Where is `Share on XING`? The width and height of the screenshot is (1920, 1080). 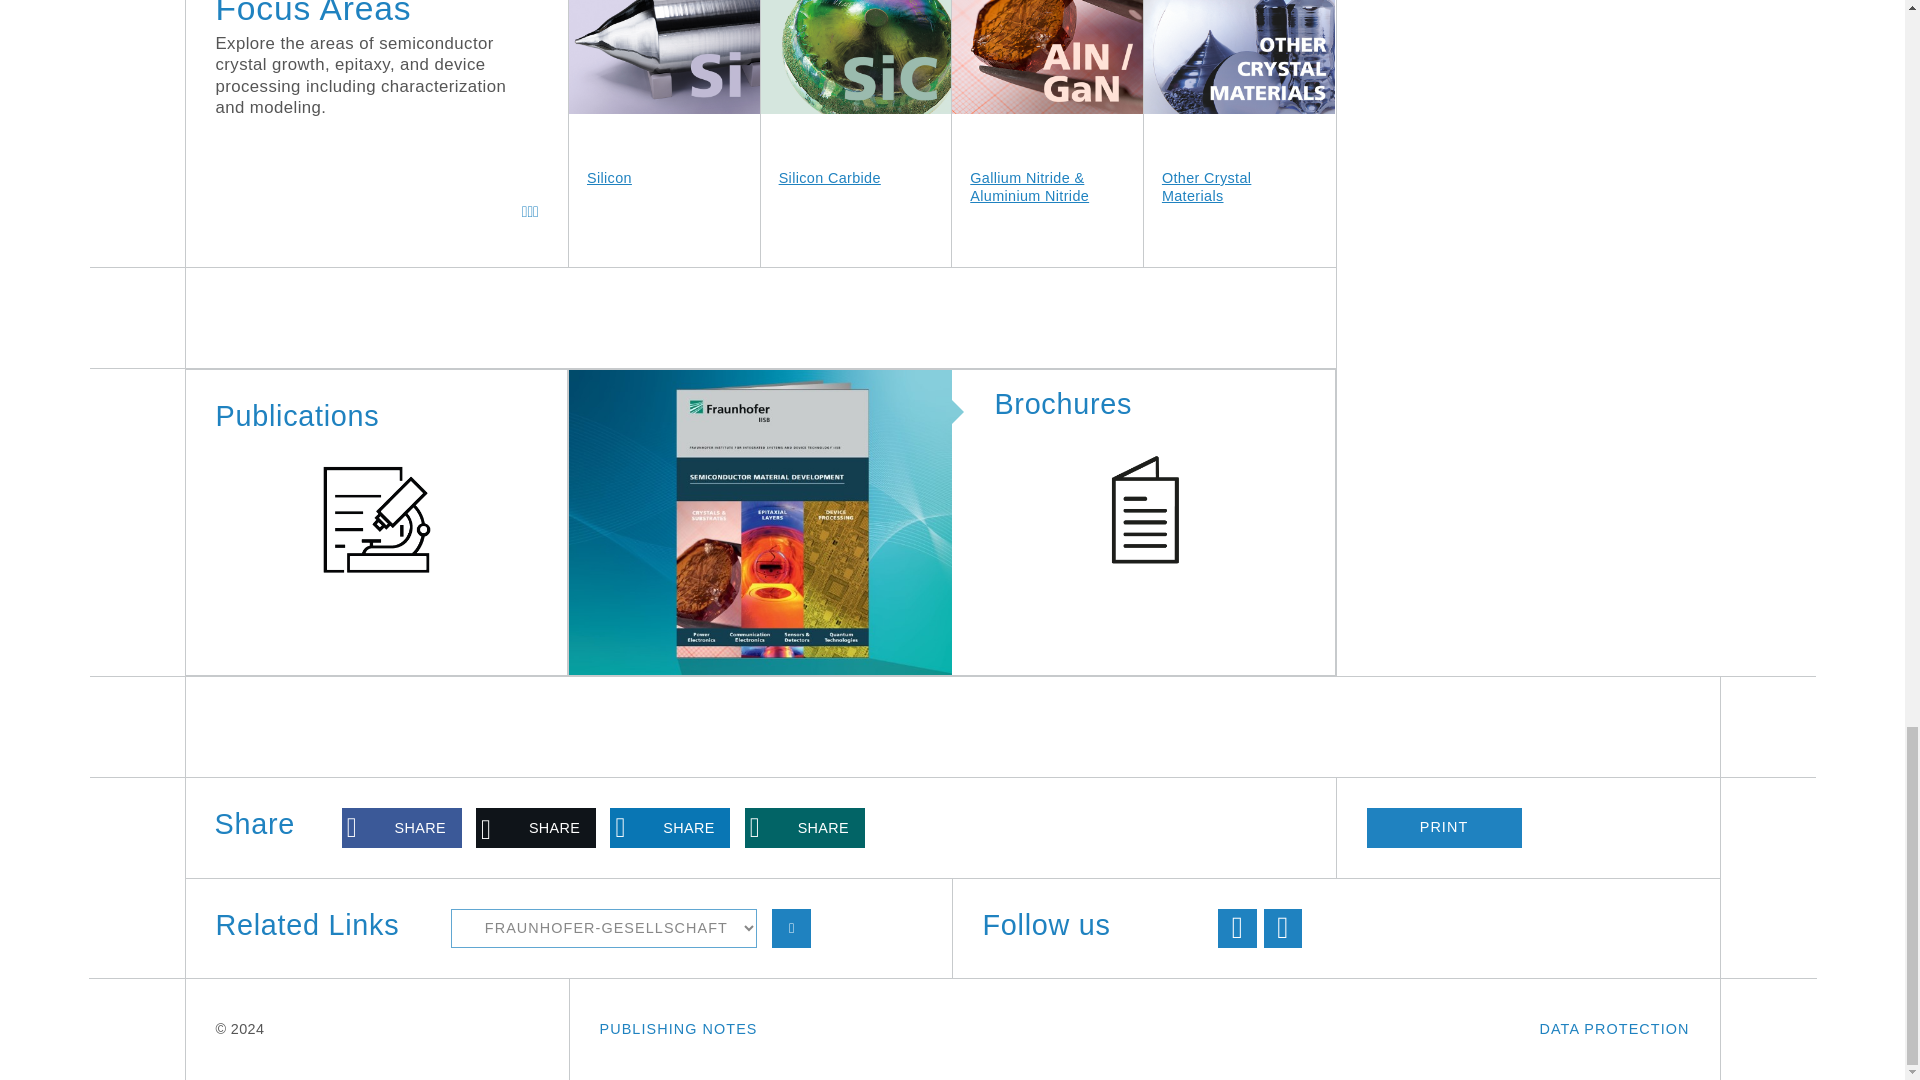 Share on XING is located at coordinates (804, 827).